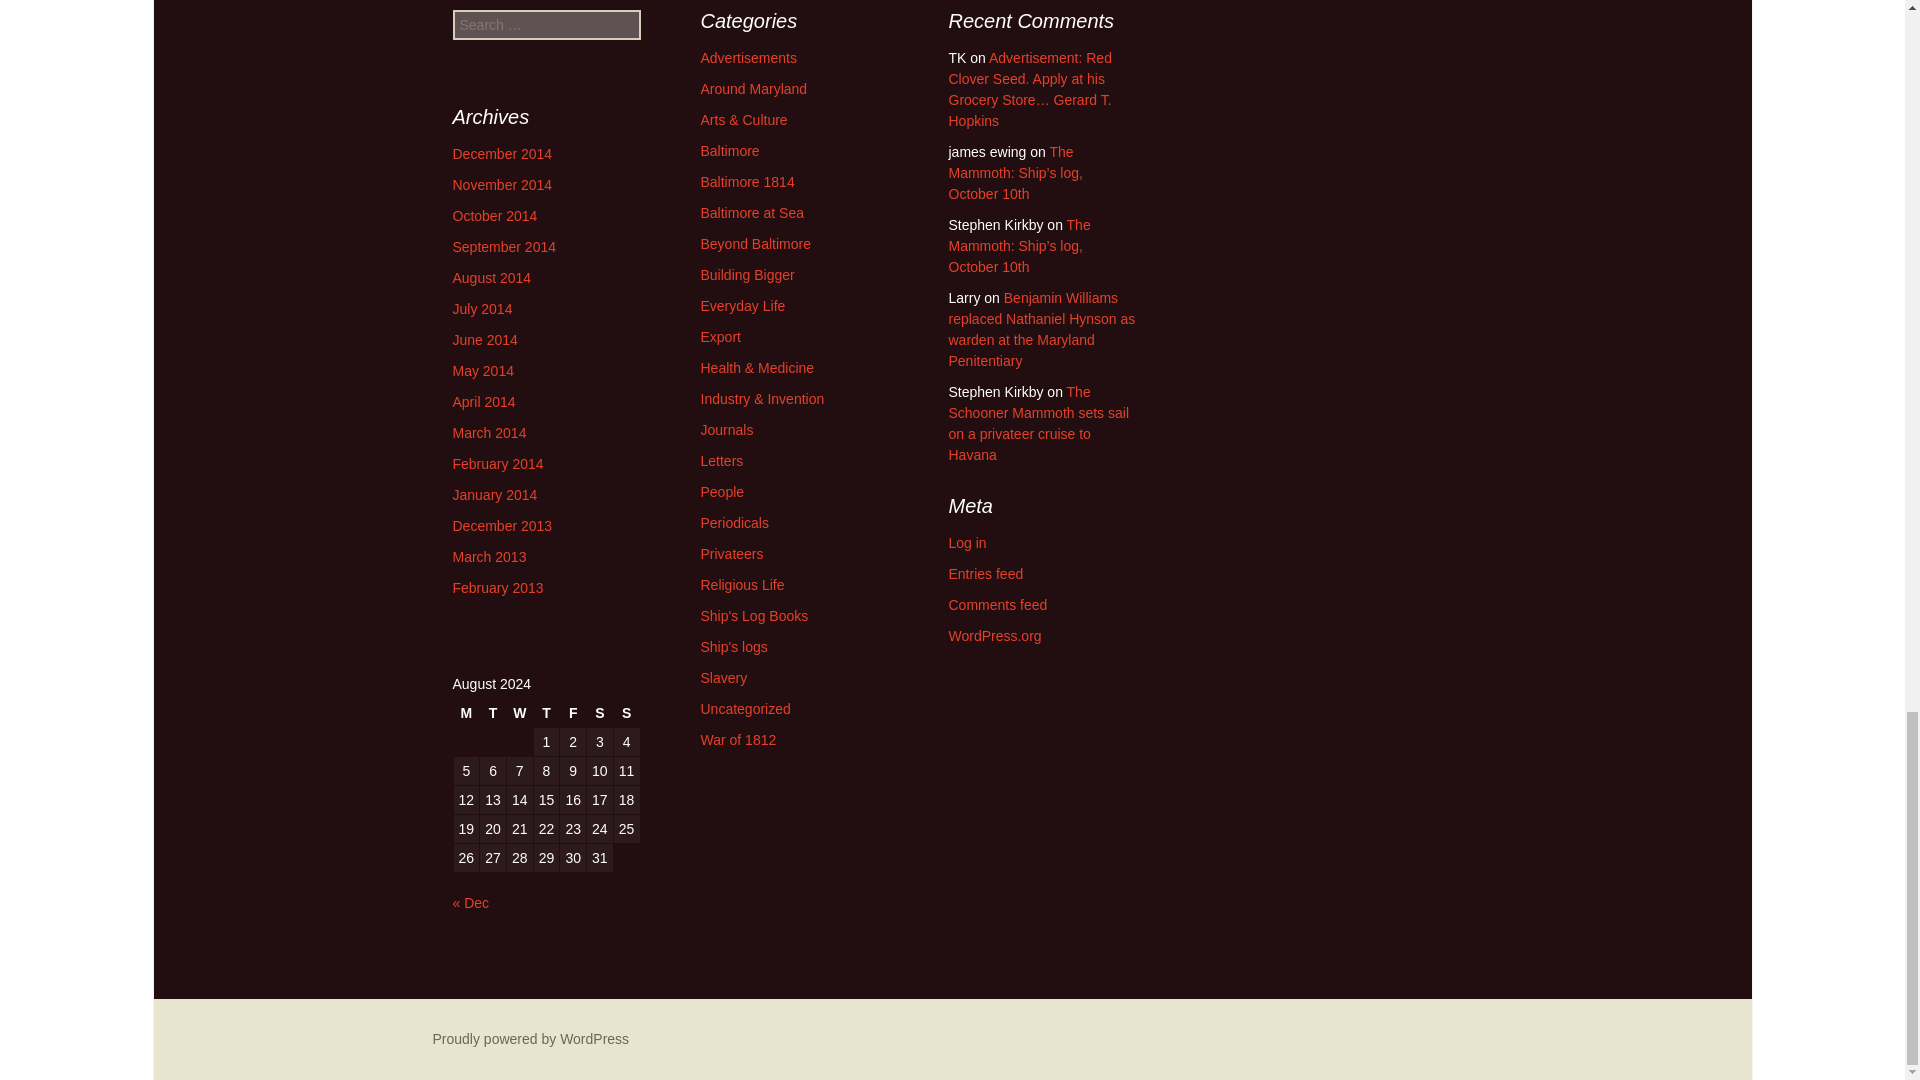 The height and width of the screenshot is (1080, 1920). Describe the element at coordinates (747, 274) in the screenshot. I see `Building Bigger` at that location.